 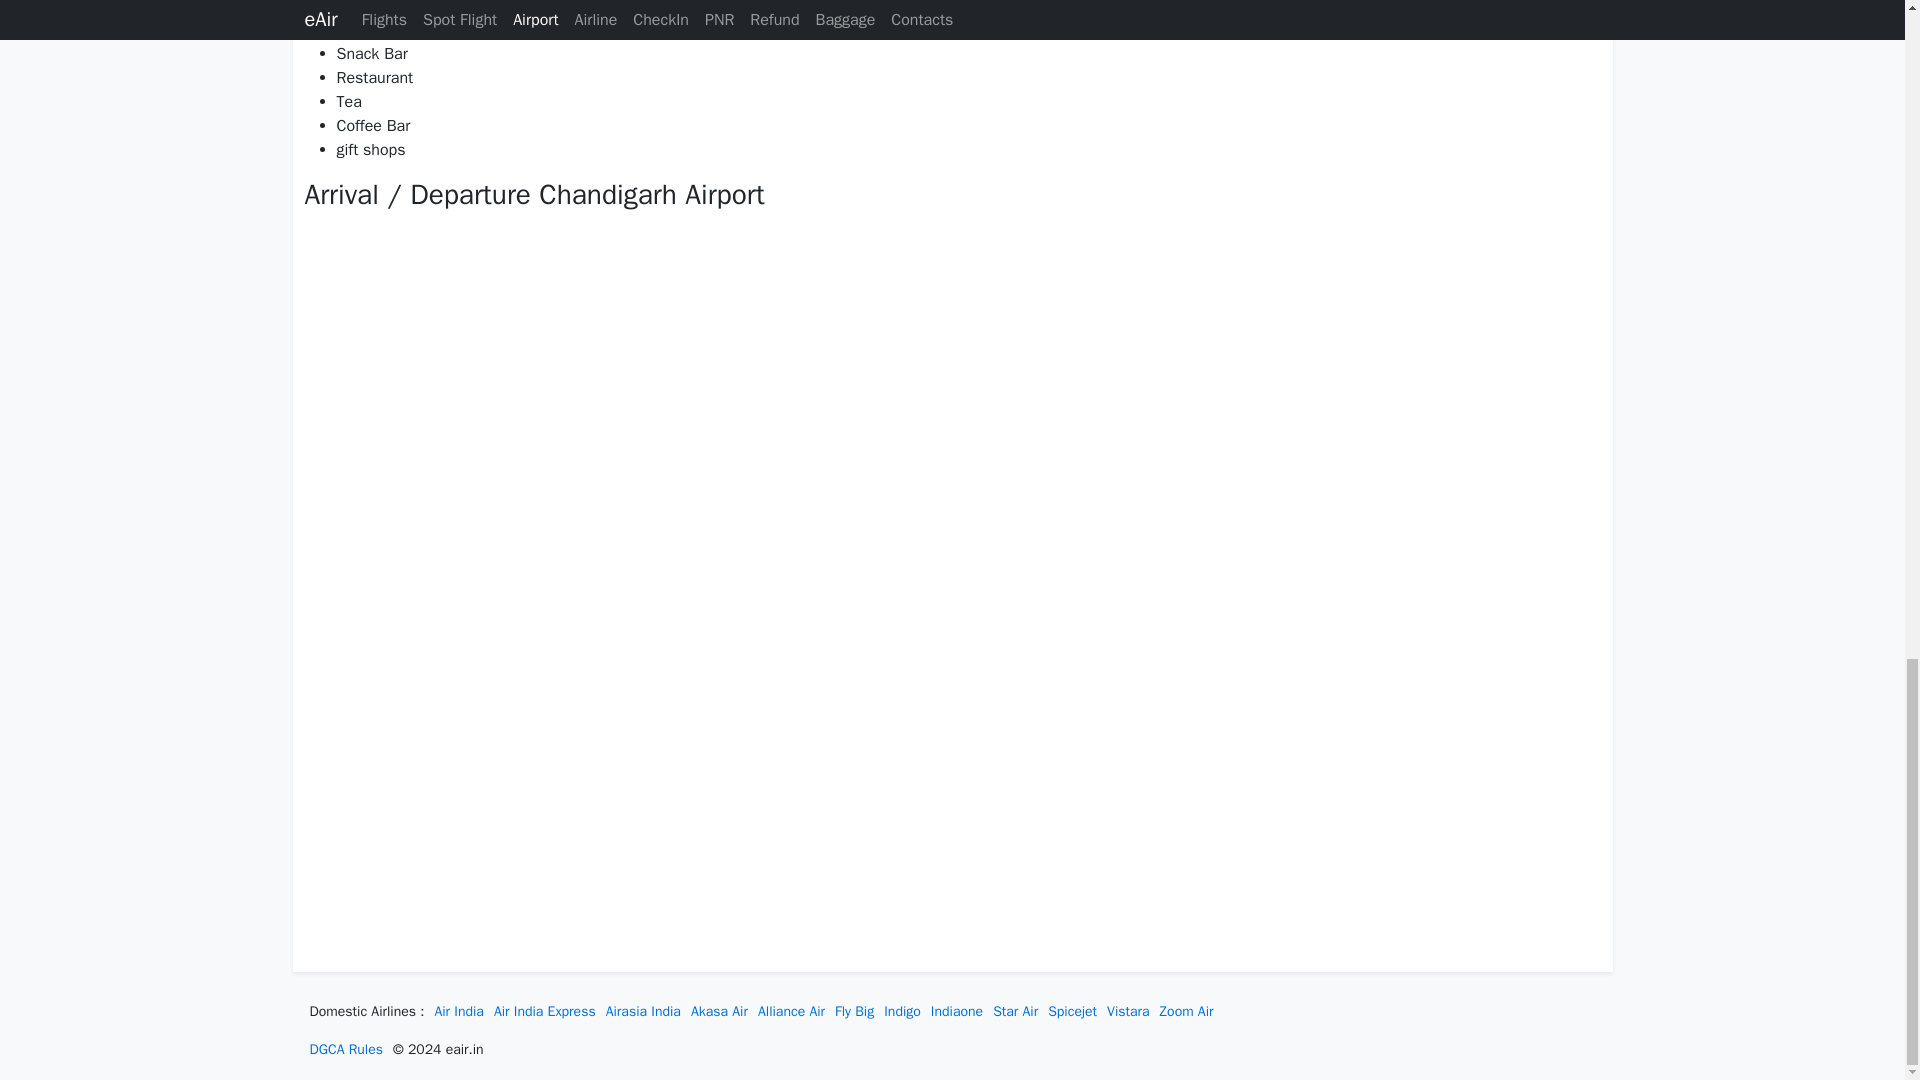 What do you see at coordinates (902, 1011) in the screenshot?
I see `Indigo` at bounding box center [902, 1011].